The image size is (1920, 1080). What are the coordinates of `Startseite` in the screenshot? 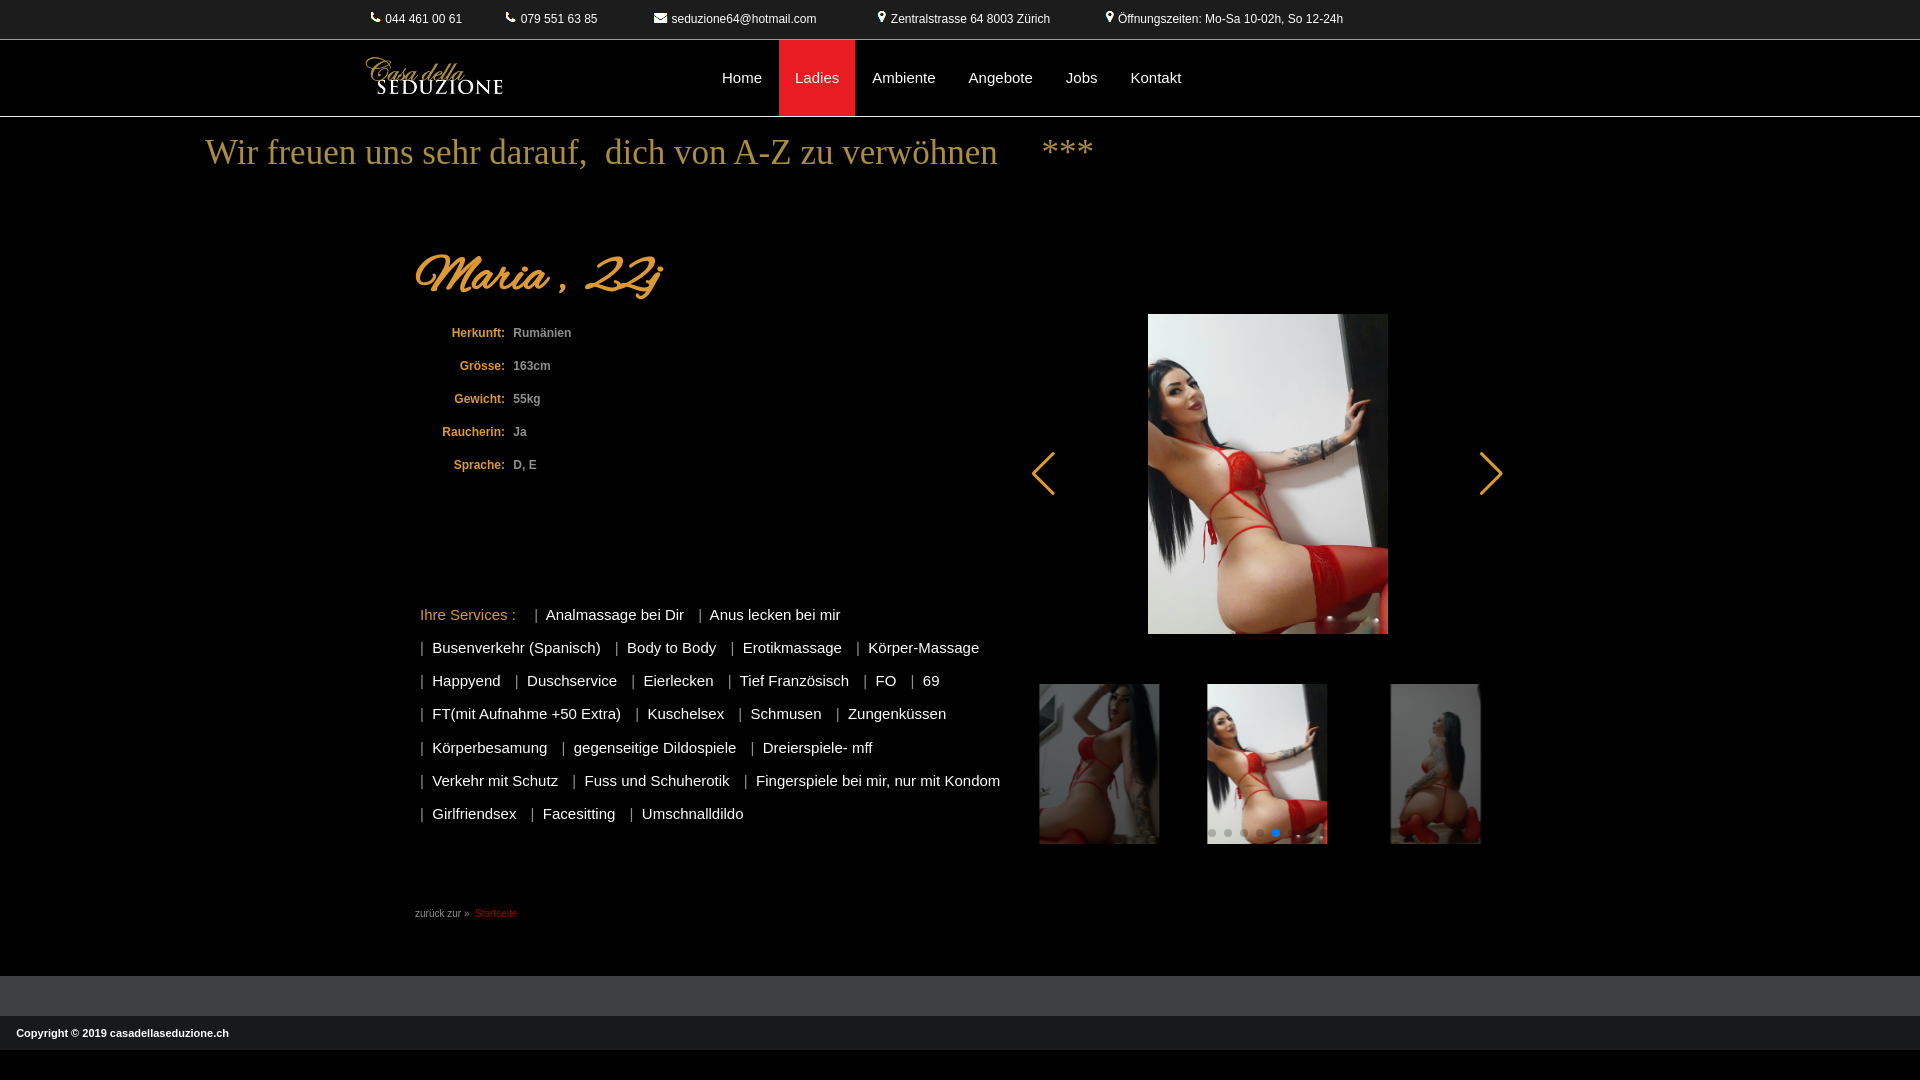 It's located at (496, 914).